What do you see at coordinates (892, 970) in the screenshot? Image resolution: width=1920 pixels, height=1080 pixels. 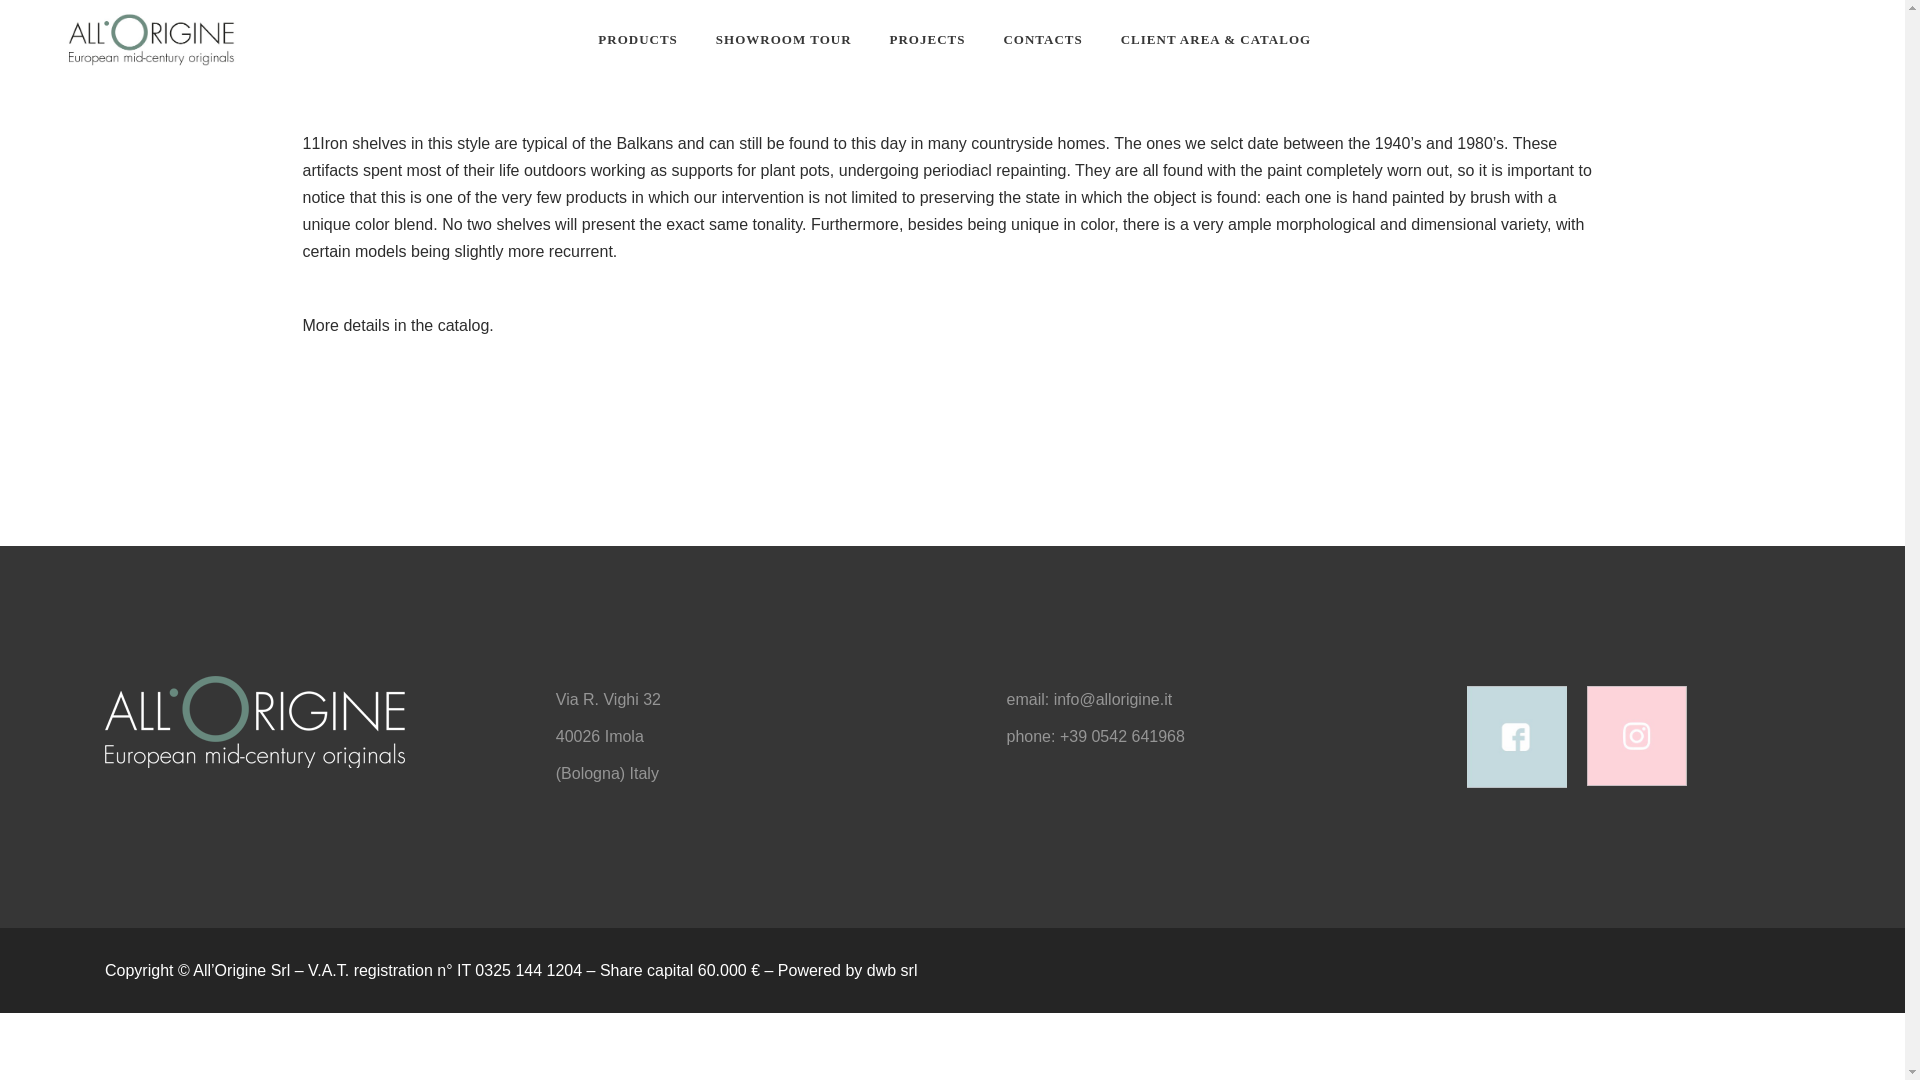 I see `dwb srl` at bounding box center [892, 970].